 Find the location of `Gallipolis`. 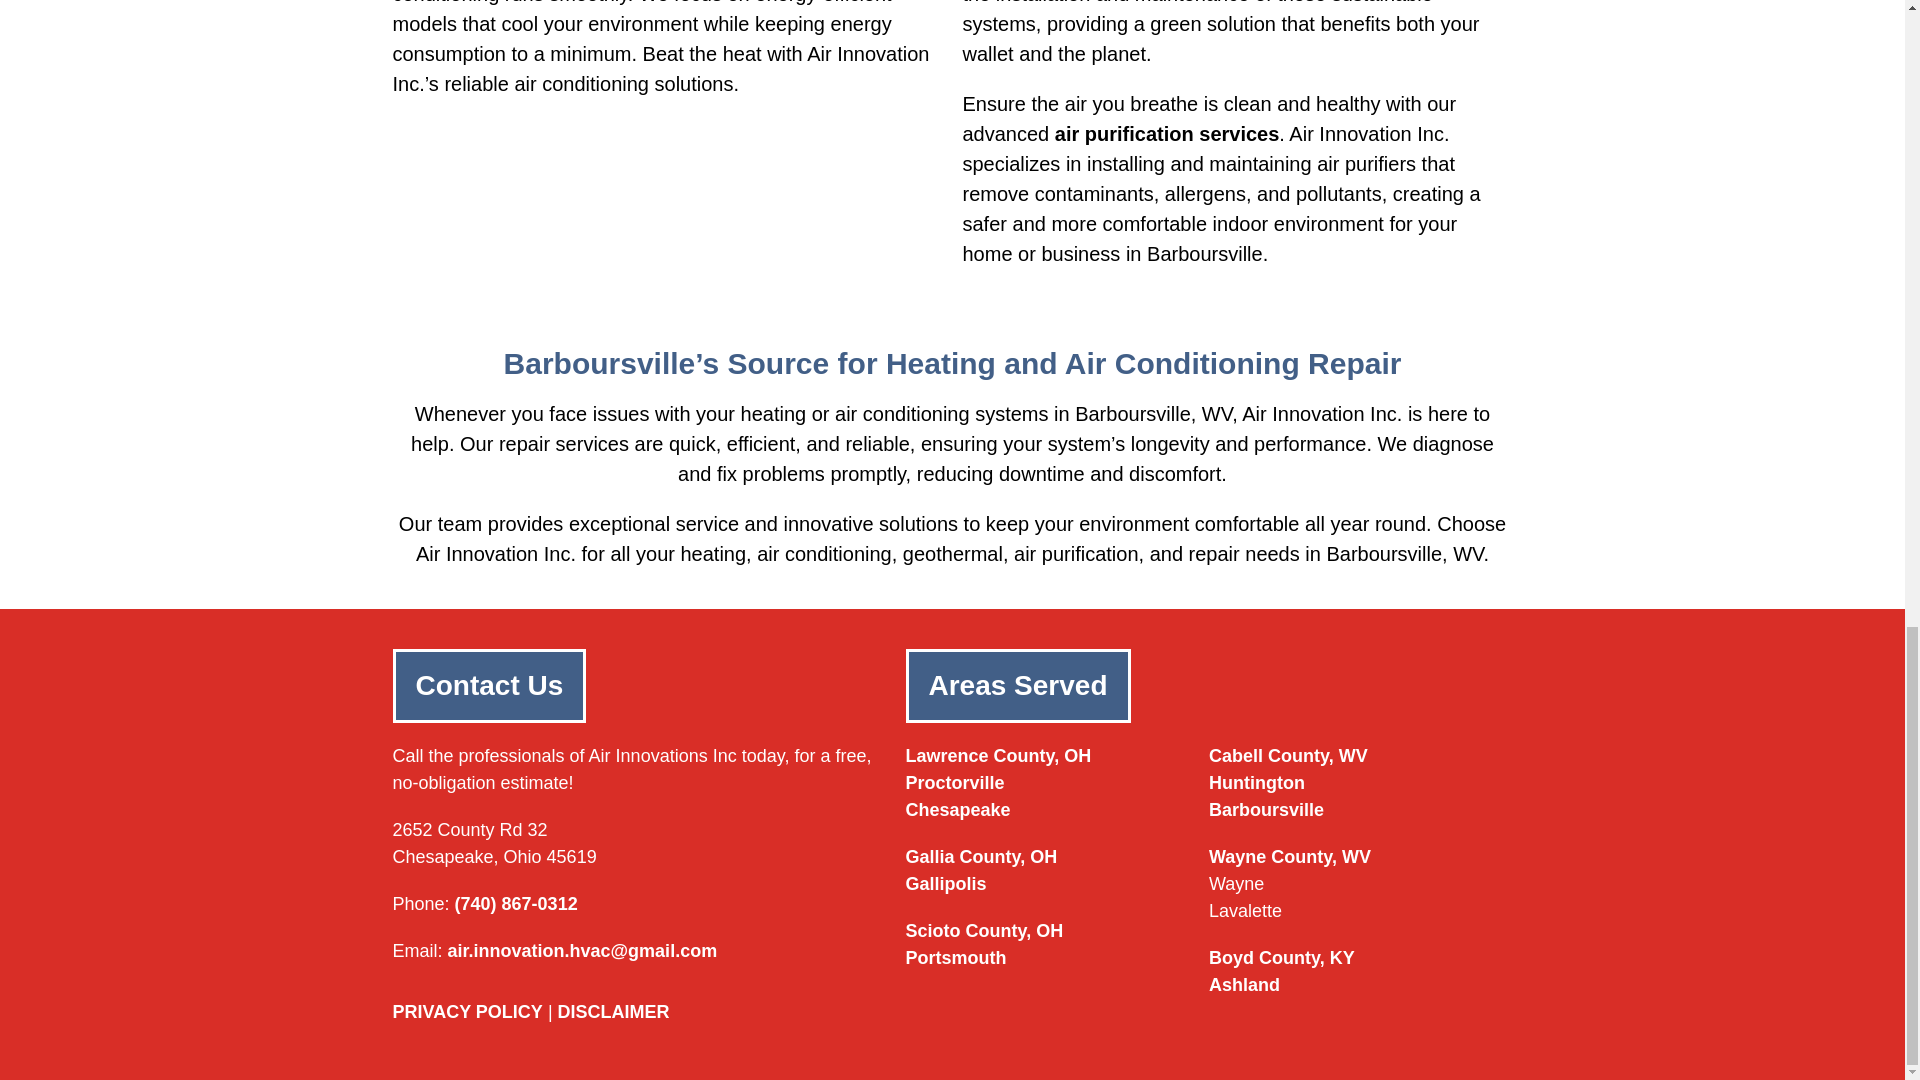

Gallipolis is located at coordinates (946, 884).